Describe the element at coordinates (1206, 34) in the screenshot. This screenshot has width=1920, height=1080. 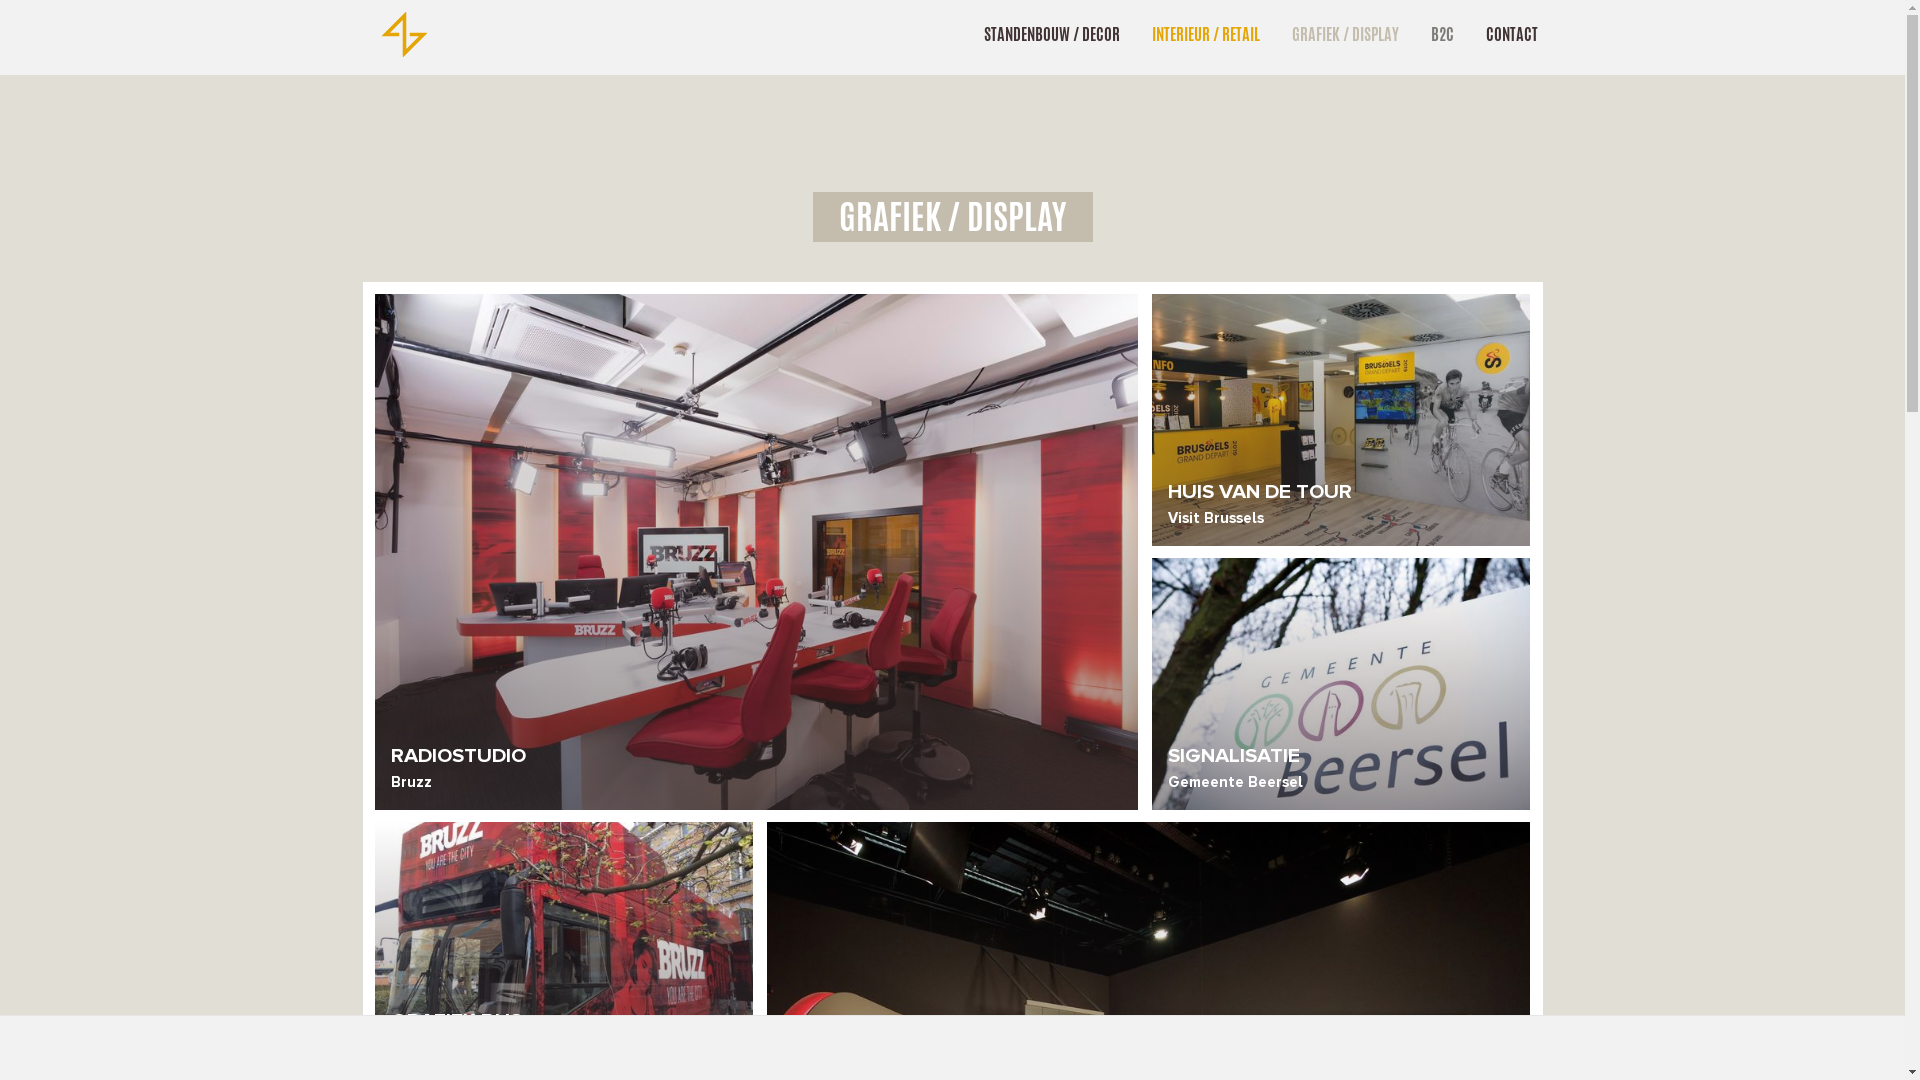
I see `INTERIEUR / RETAIL` at that location.